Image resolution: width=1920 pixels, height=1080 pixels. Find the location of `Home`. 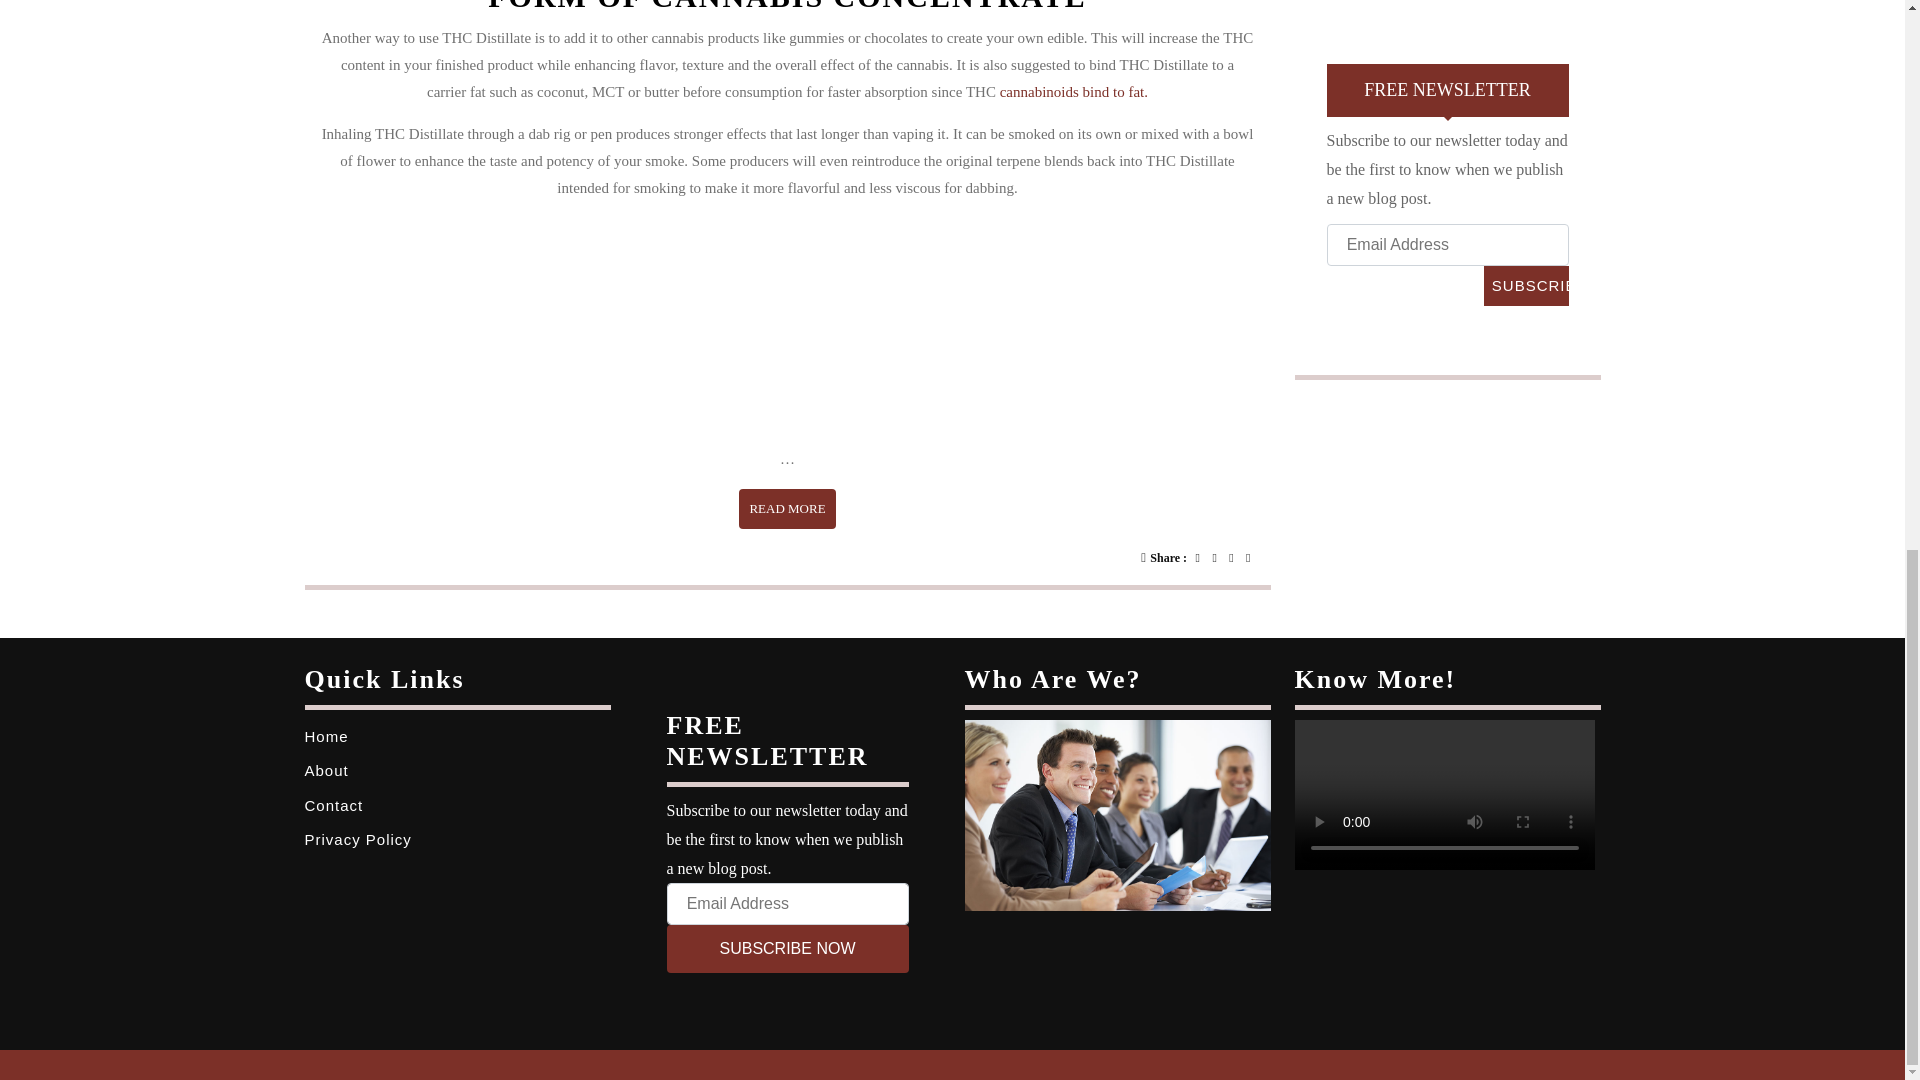

Home is located at coordinates (1526, 285).